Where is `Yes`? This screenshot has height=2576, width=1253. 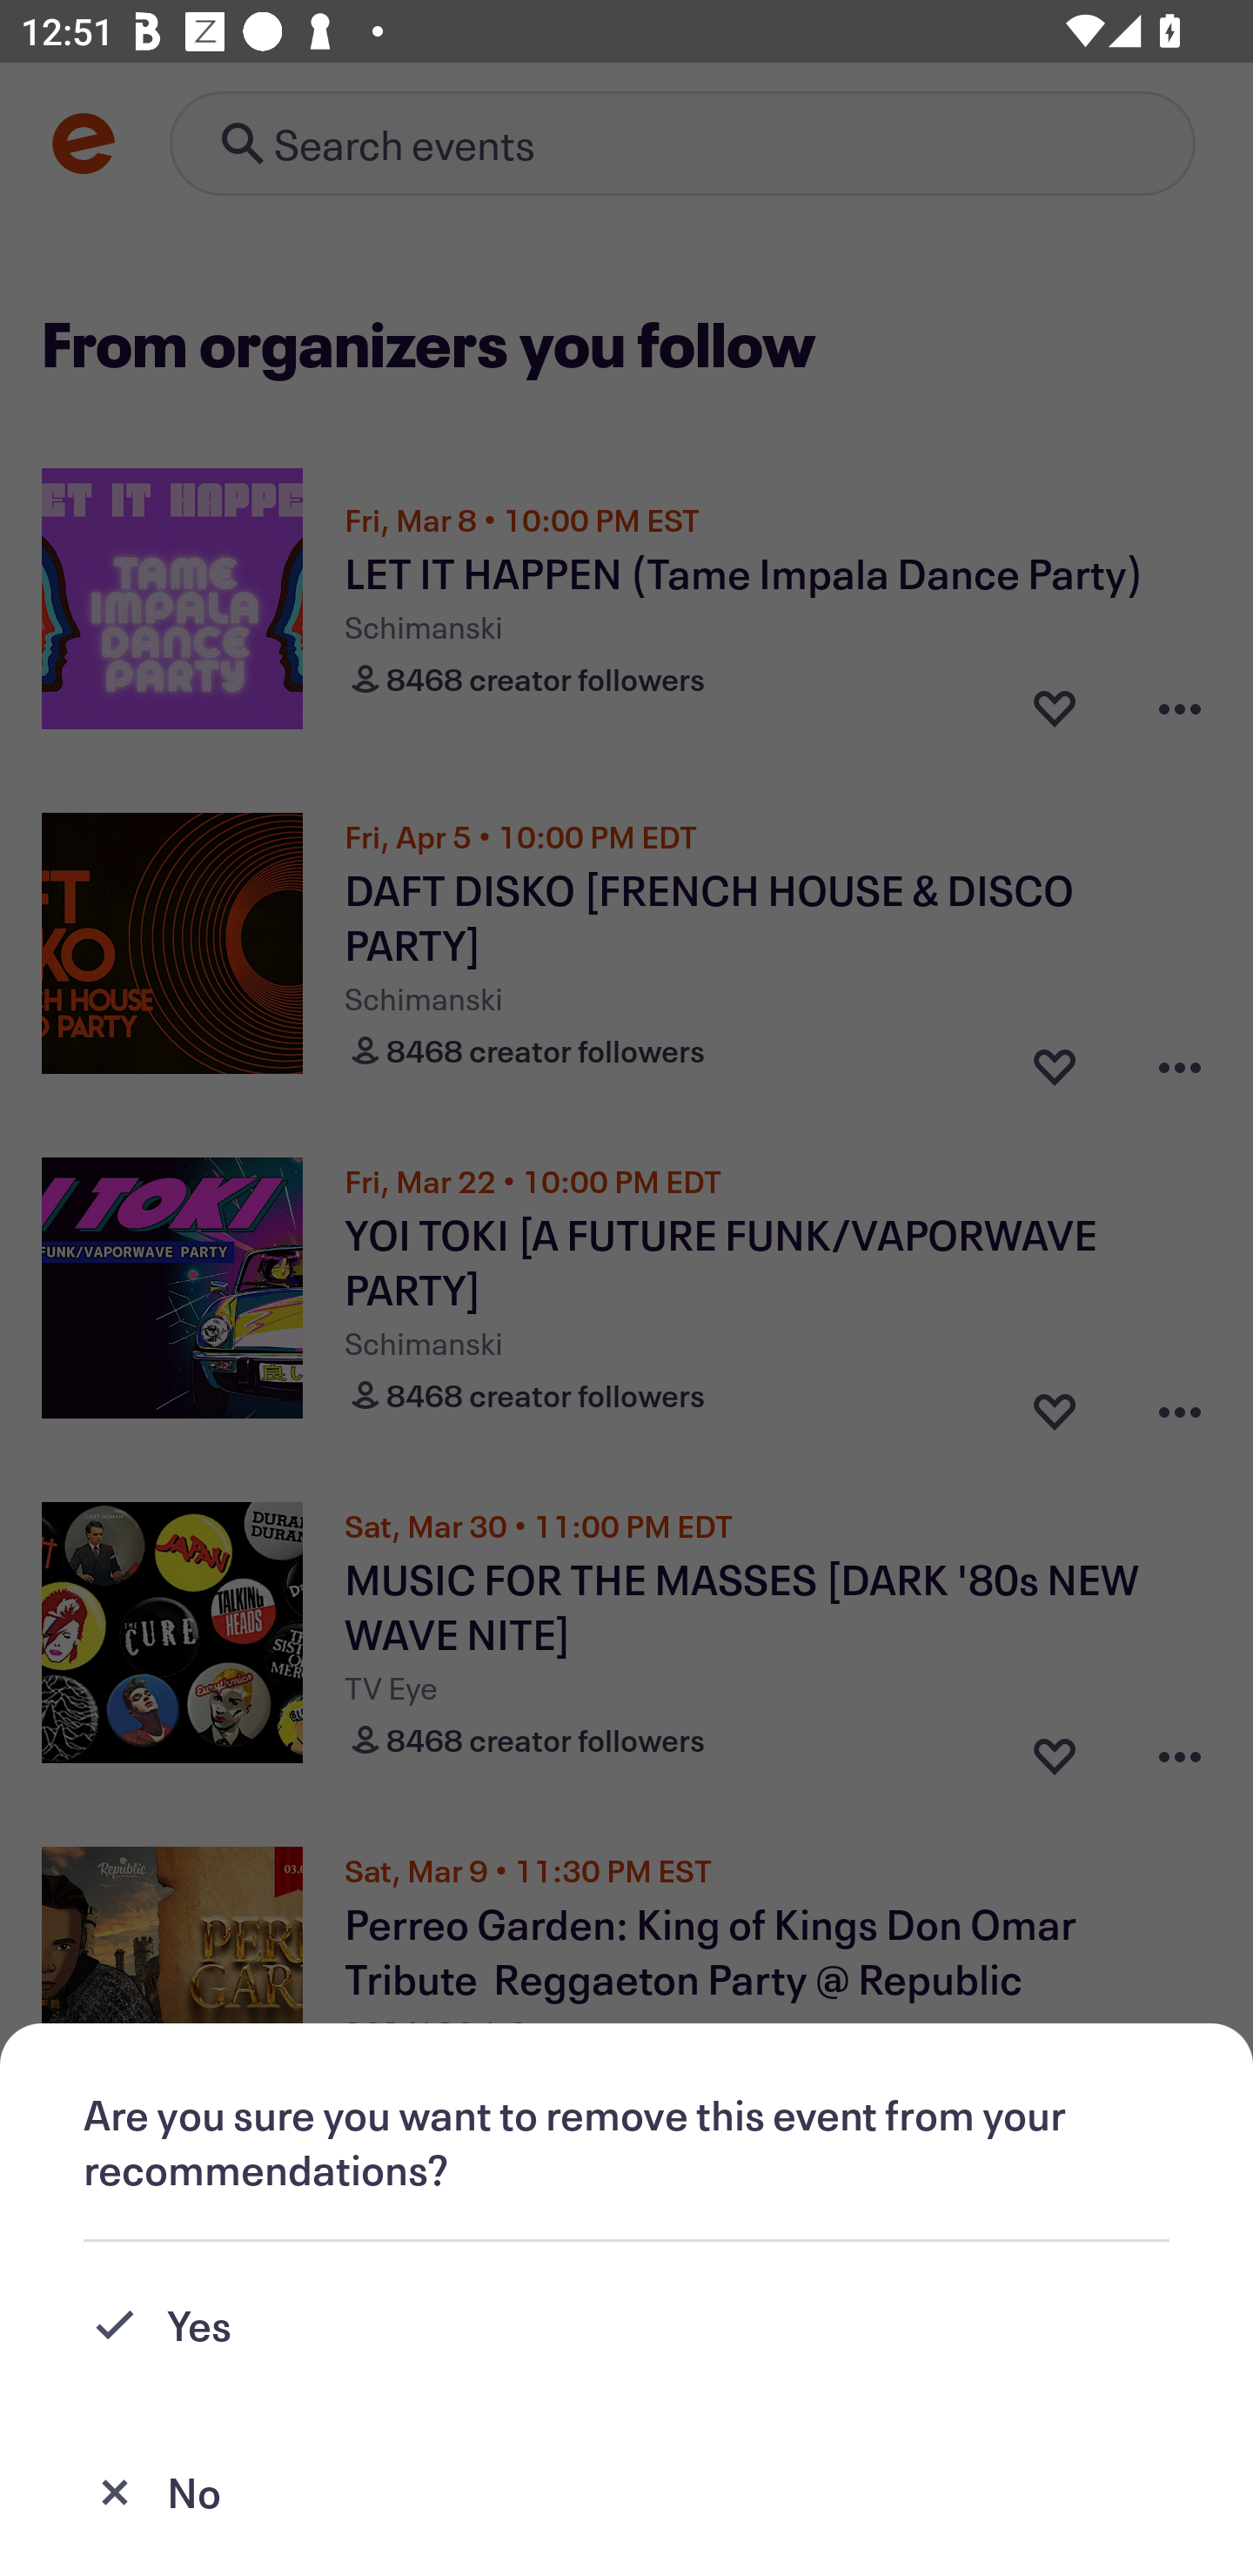 Yes is located at coordinates (626, 2324).